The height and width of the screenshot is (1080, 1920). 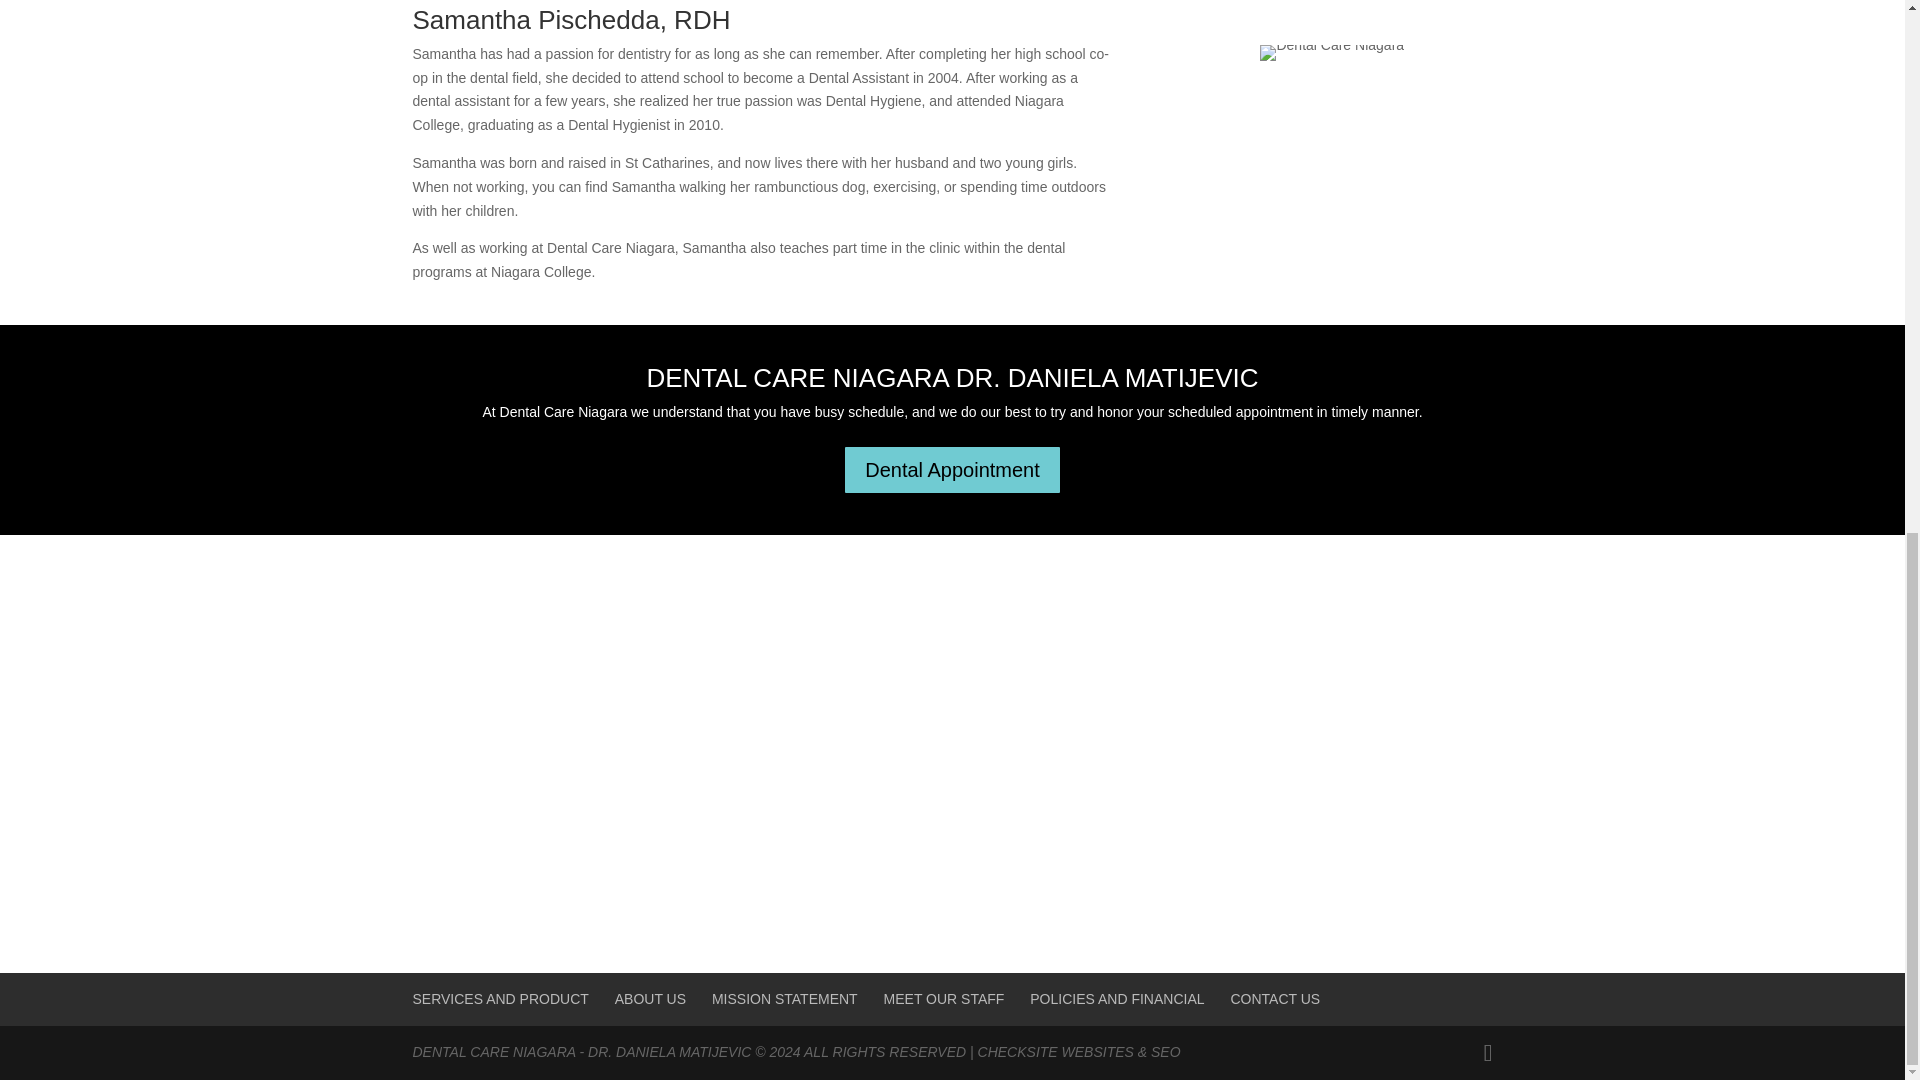 What do you see at coordinates (944, 998) in the screenshot?
I see `MEET OUR STAFF` at bounding box center [944, 998].